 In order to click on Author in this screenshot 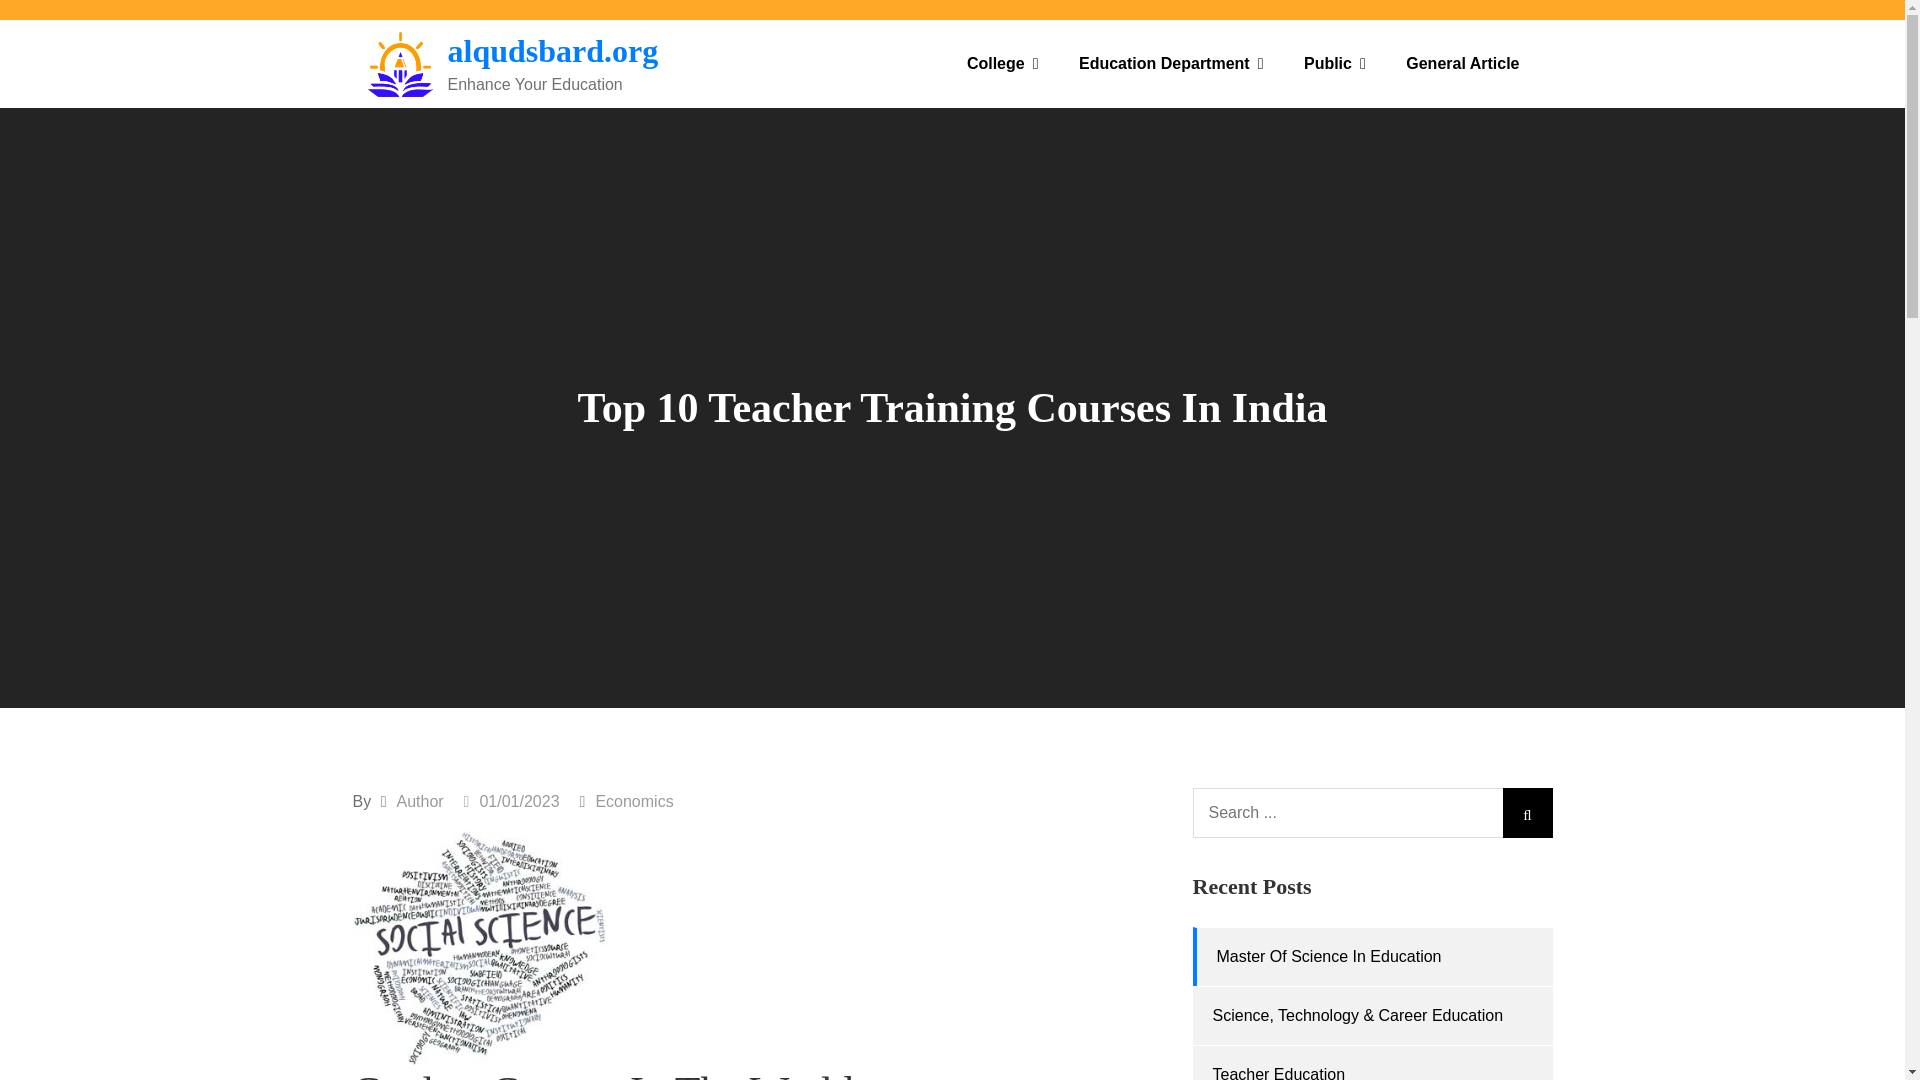, I will do `click(419, 801)`.